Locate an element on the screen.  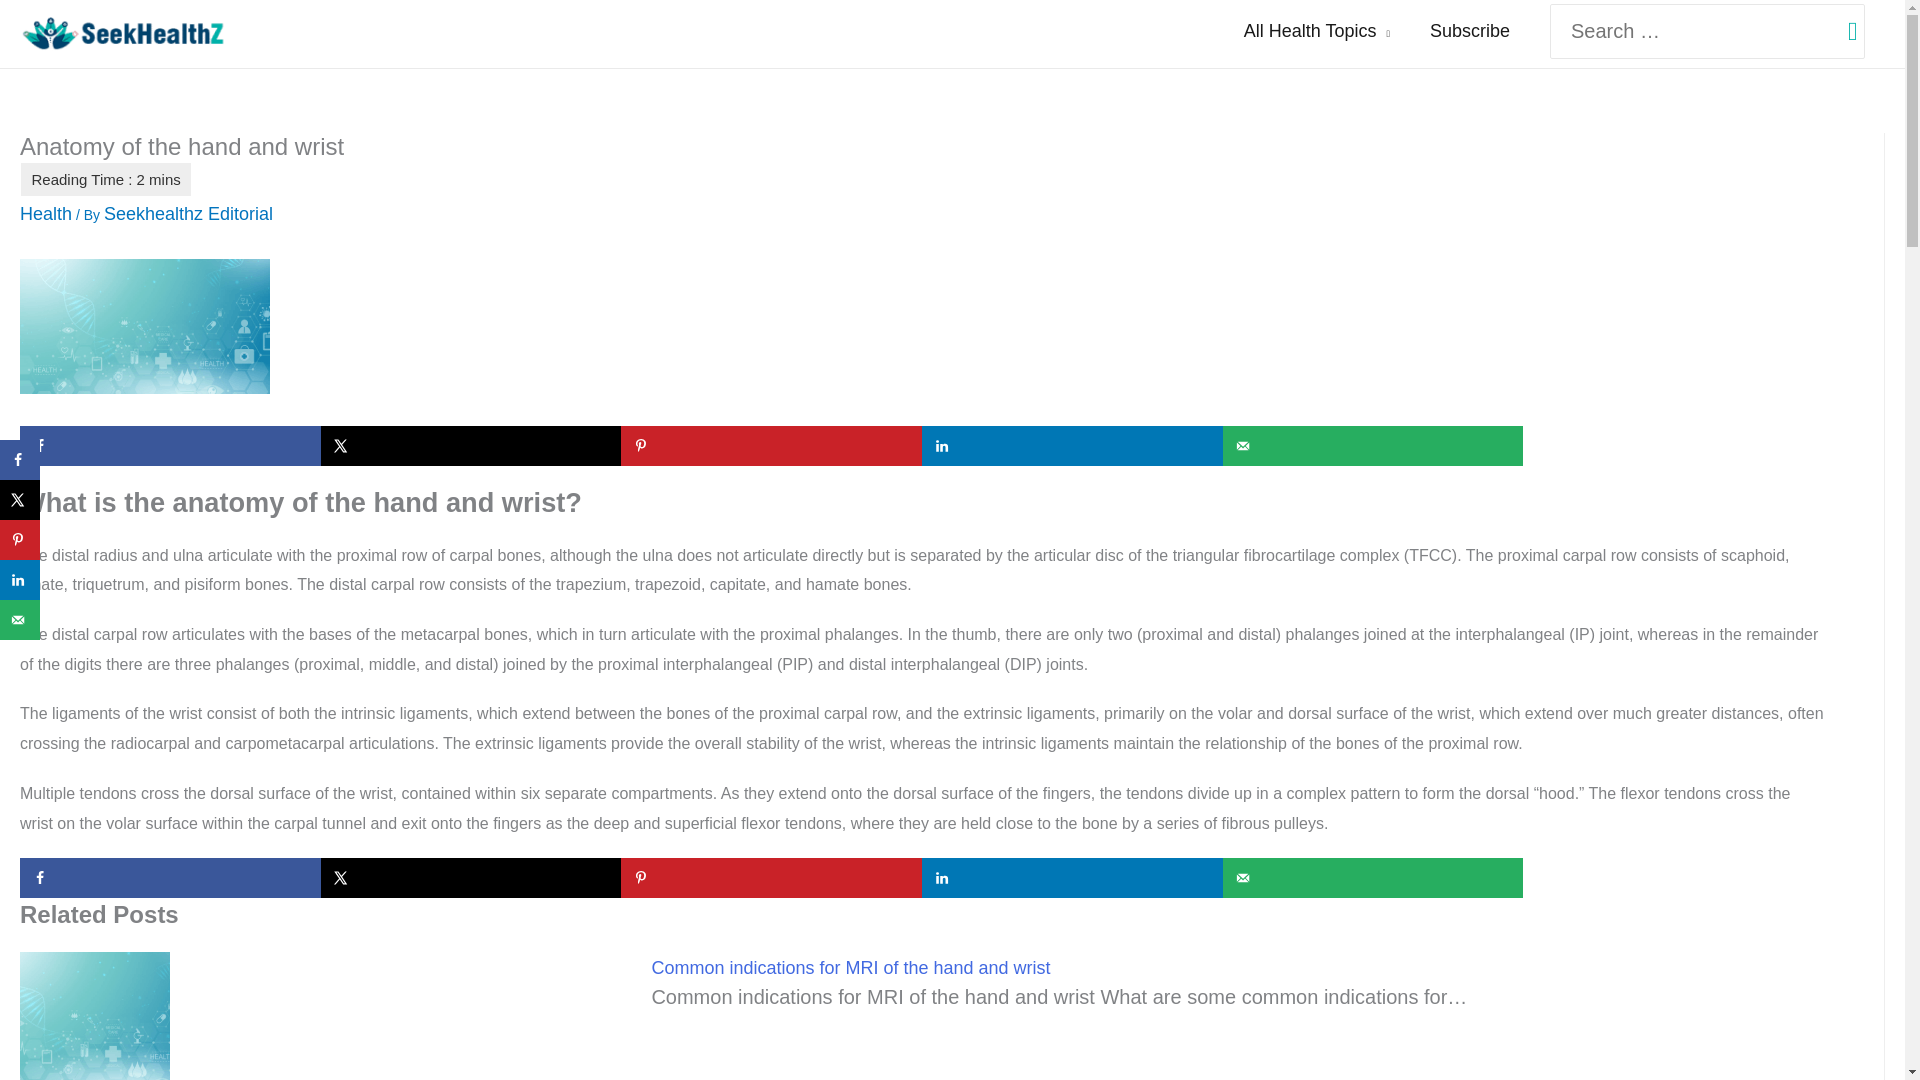
Send over email is located at coordinates (1374, 877).